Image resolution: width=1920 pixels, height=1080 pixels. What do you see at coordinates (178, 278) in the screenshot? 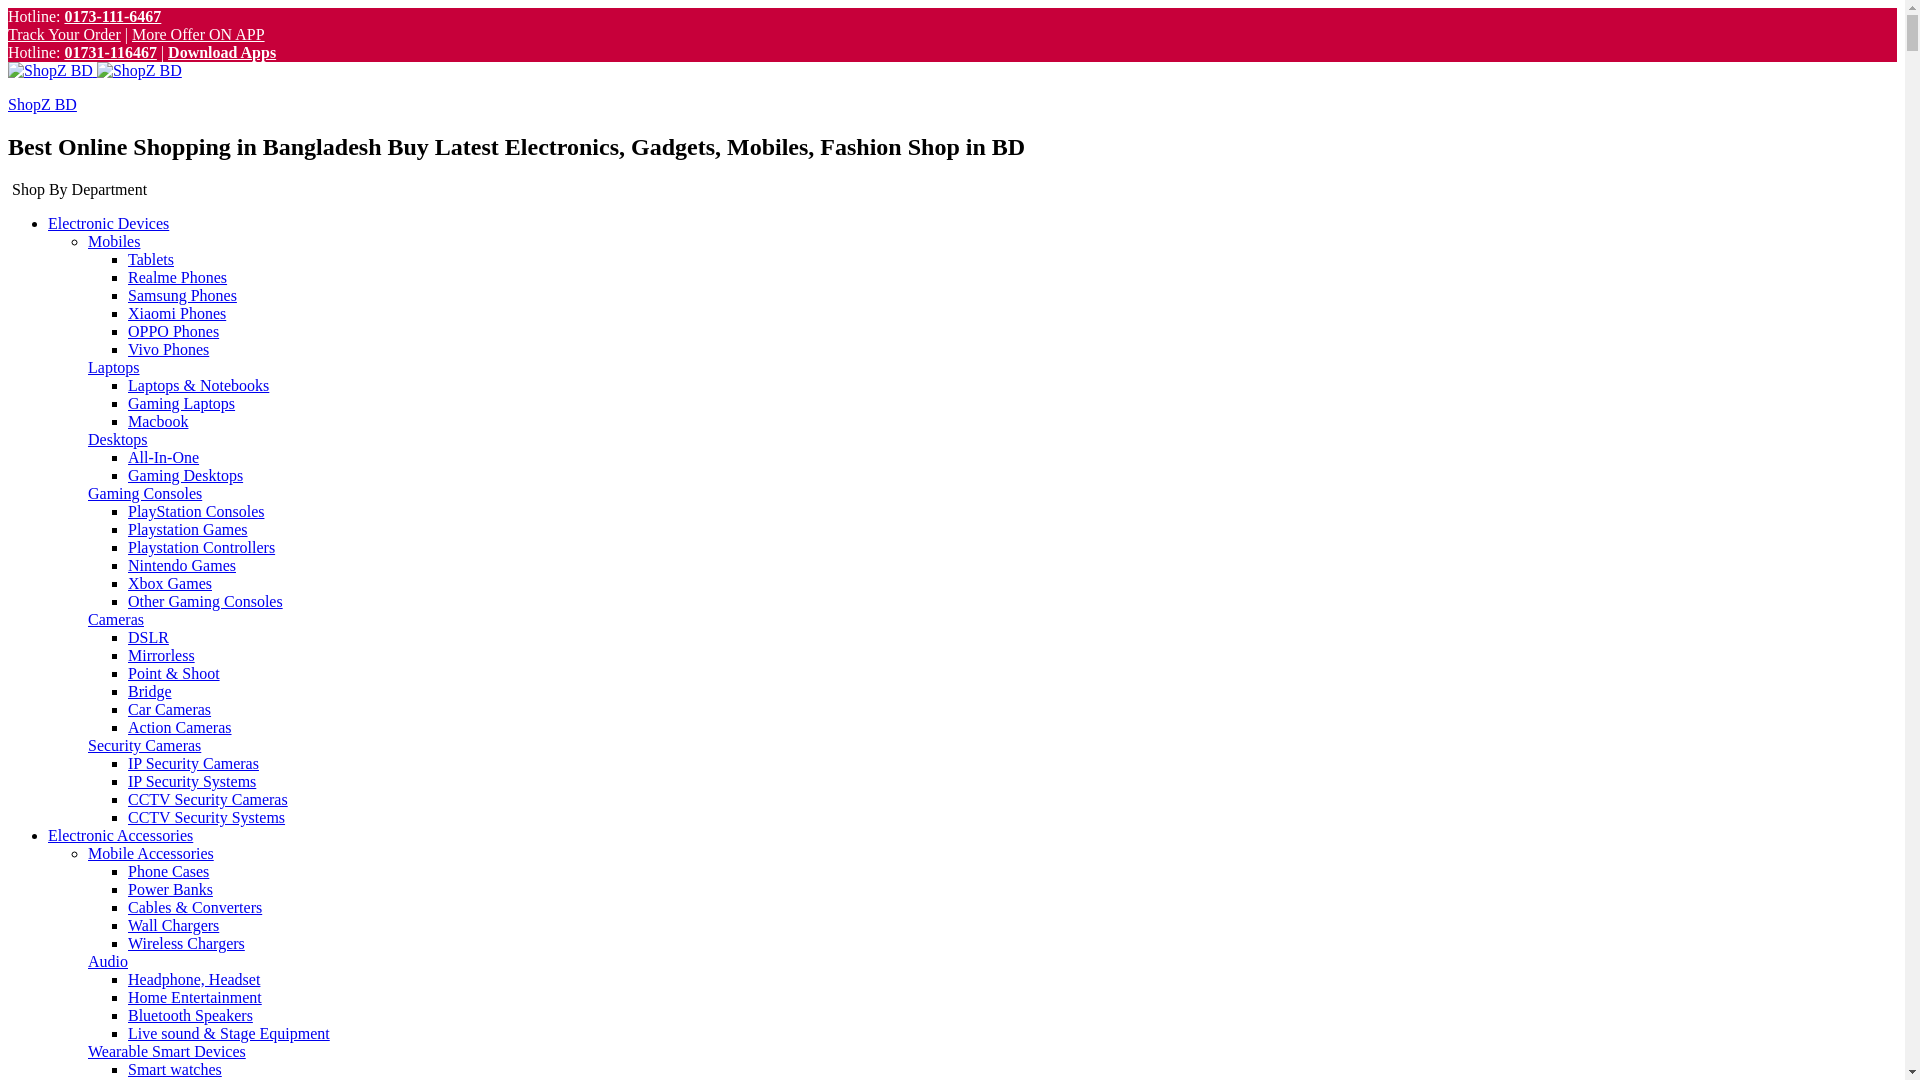
I see `Realme Phones` at bounding box center [178, 278].